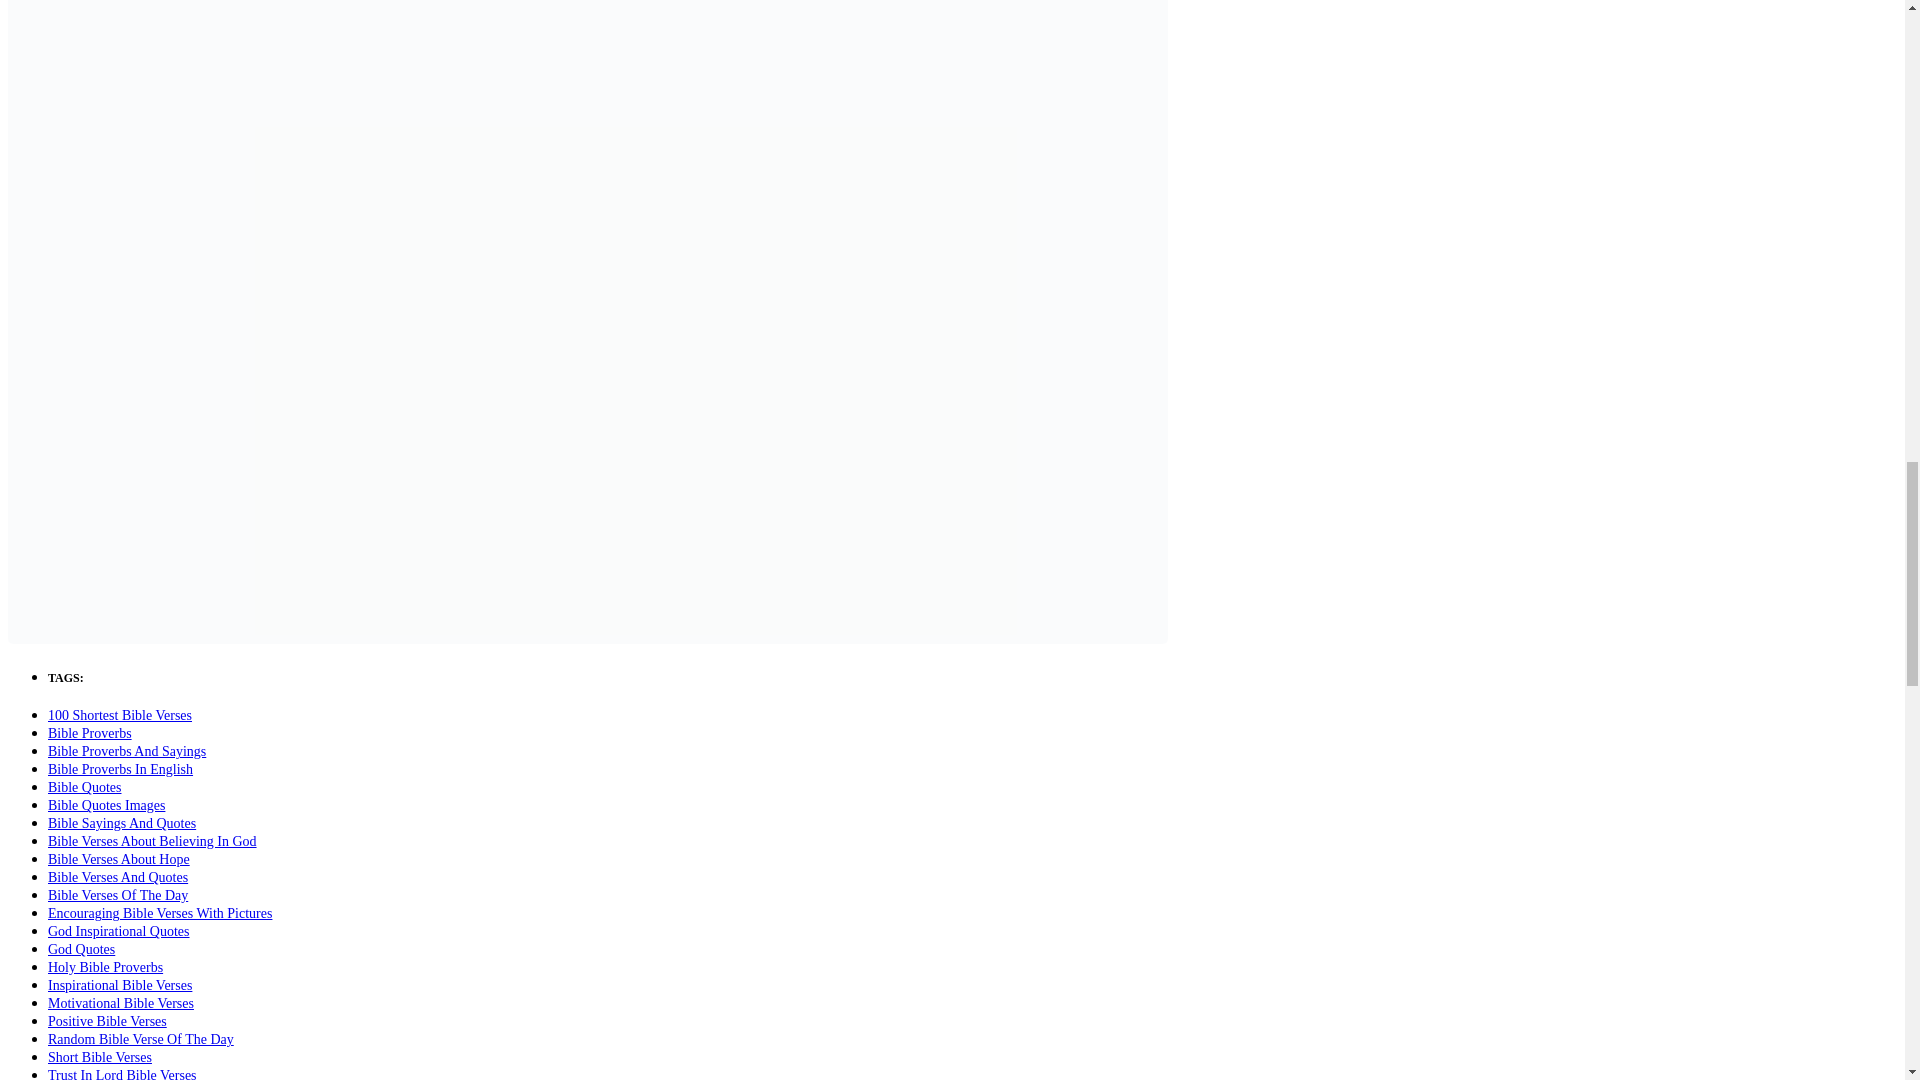 This screenshot has height=1080, width=1920. I want to click on Bible Proverbs, so click(90, 732).